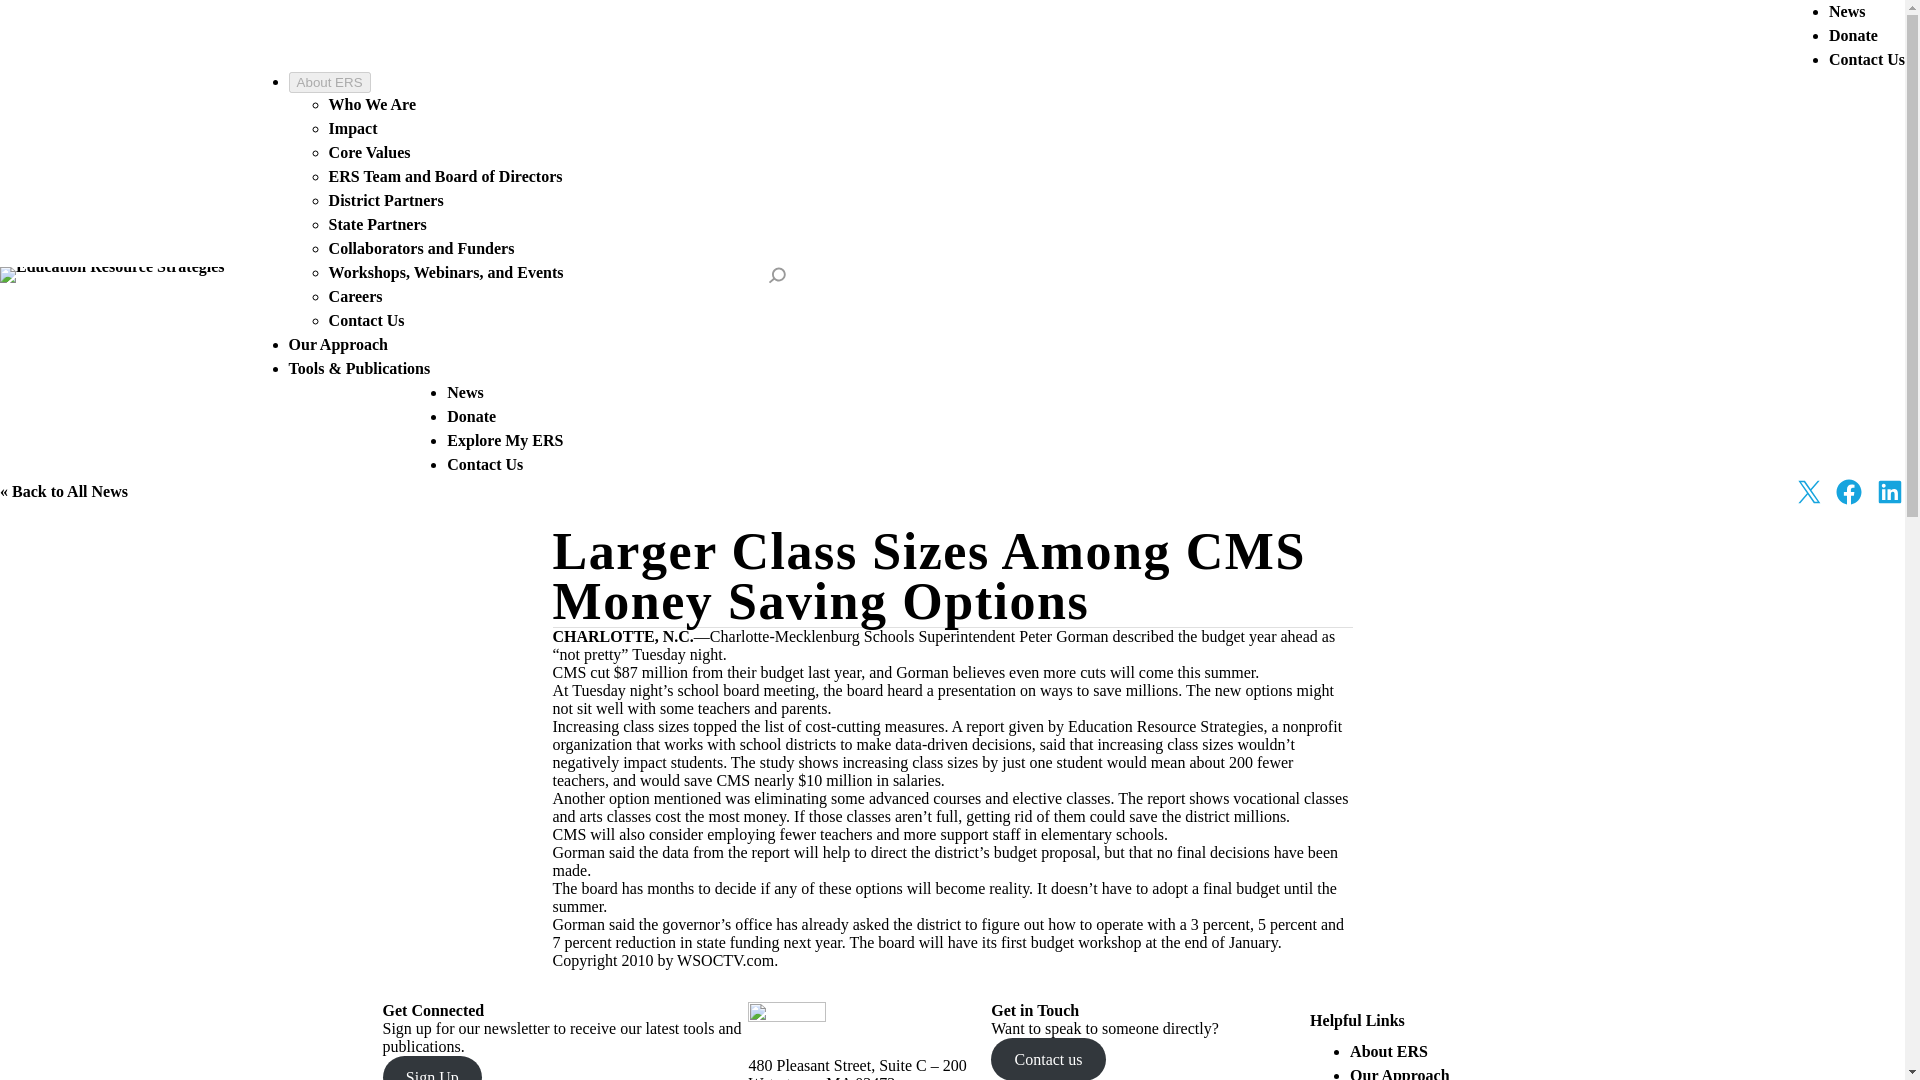 This screenshot has height=1080, width=1920. What do you see at coordinates (446, 272) in the screenshot?
I see `Workshops, Webinars, and Events` at bounding box center [446, 272].